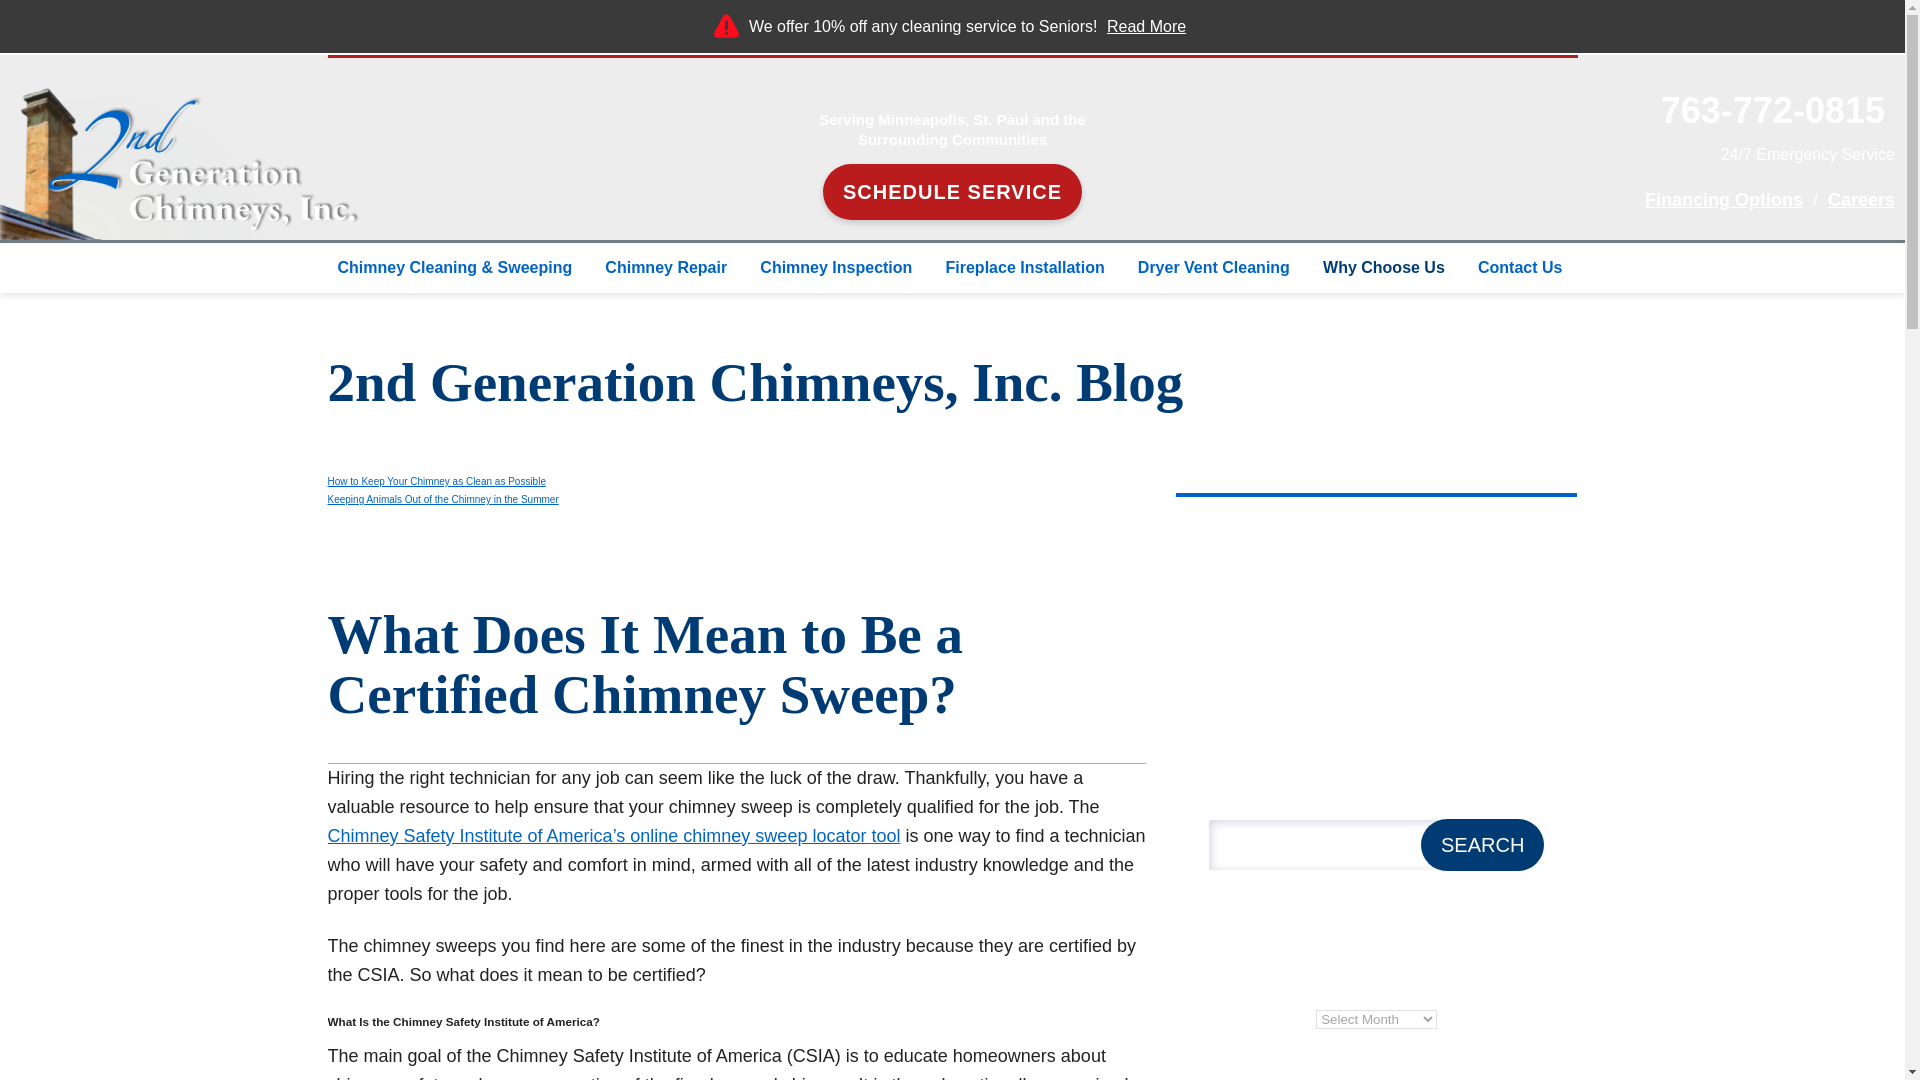 This screenshot has height=1080, width=1920. Describe the element at coordinates (1724, 200) in the screenshot. I see `Financing Options` at that location.